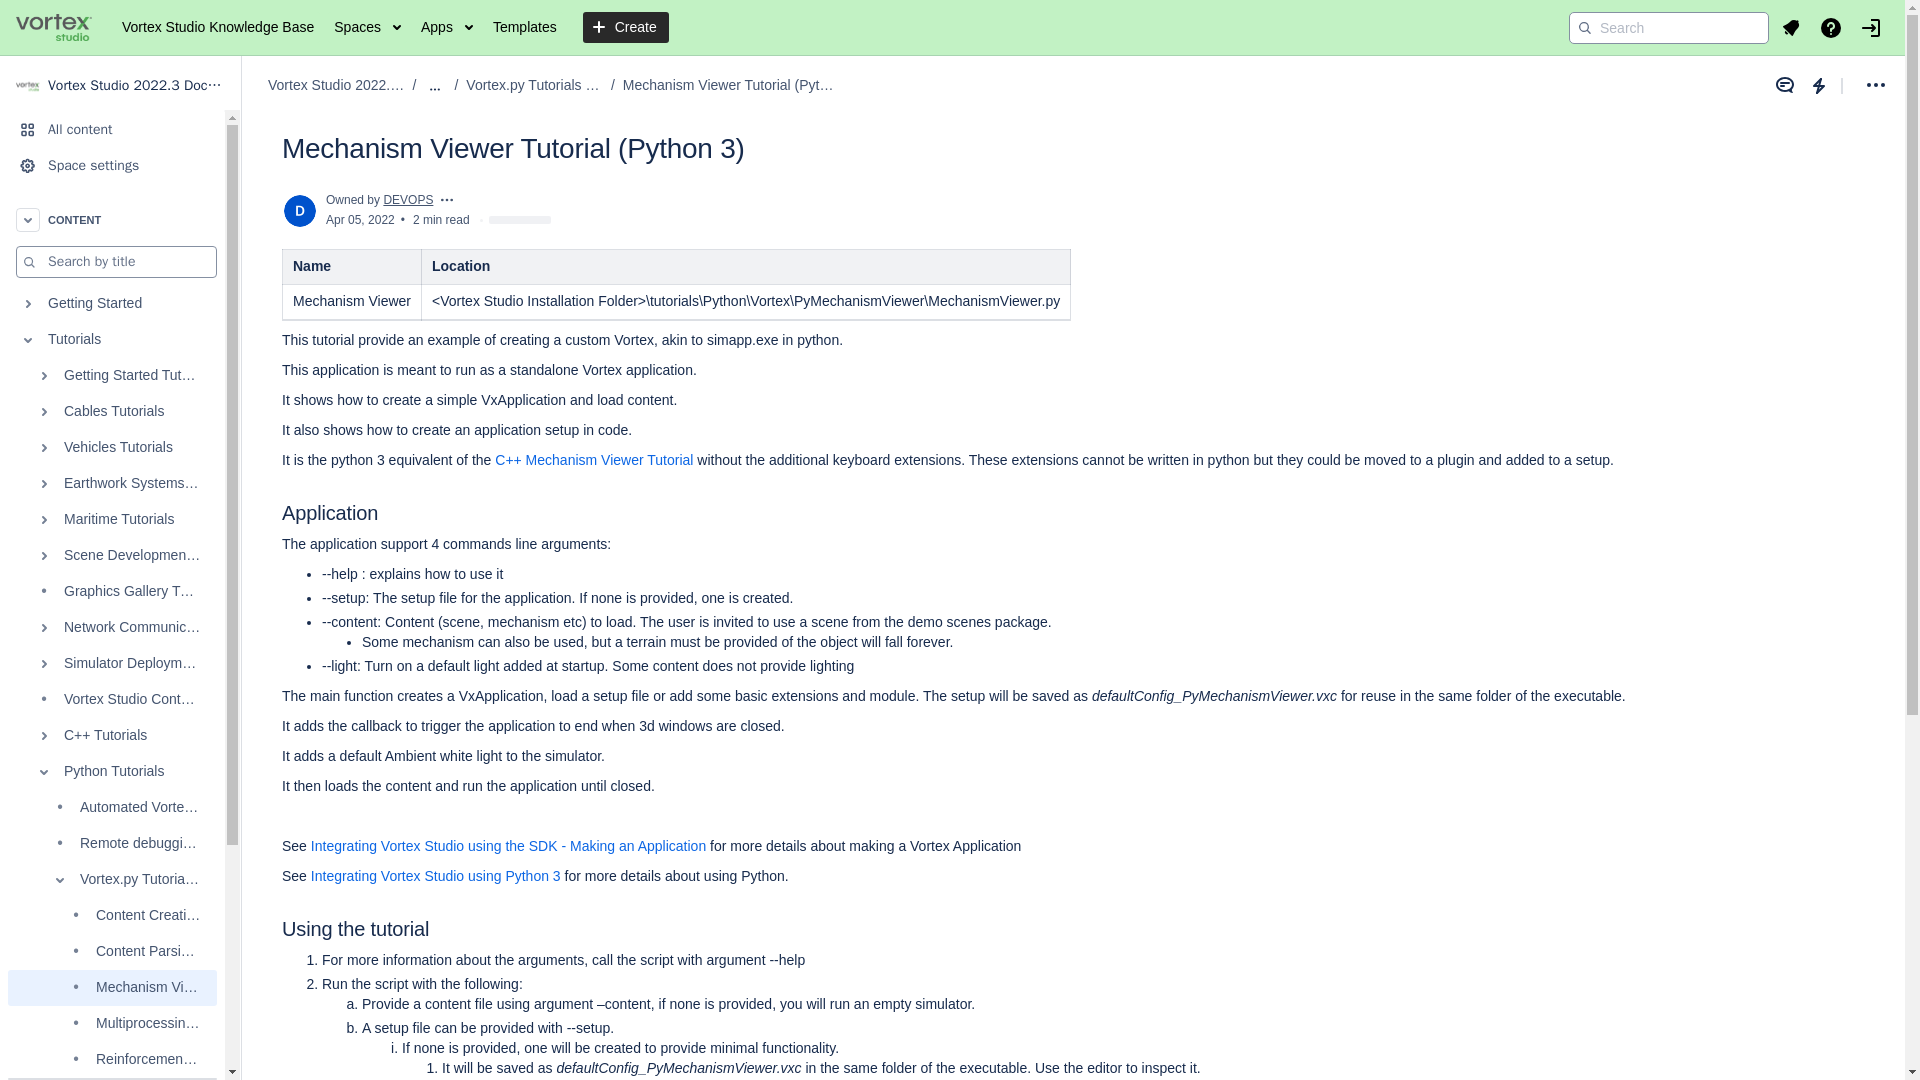  Describe the element at coordinates (112, 412) in the screenshot. I see `Cables Tutorials` at that location.